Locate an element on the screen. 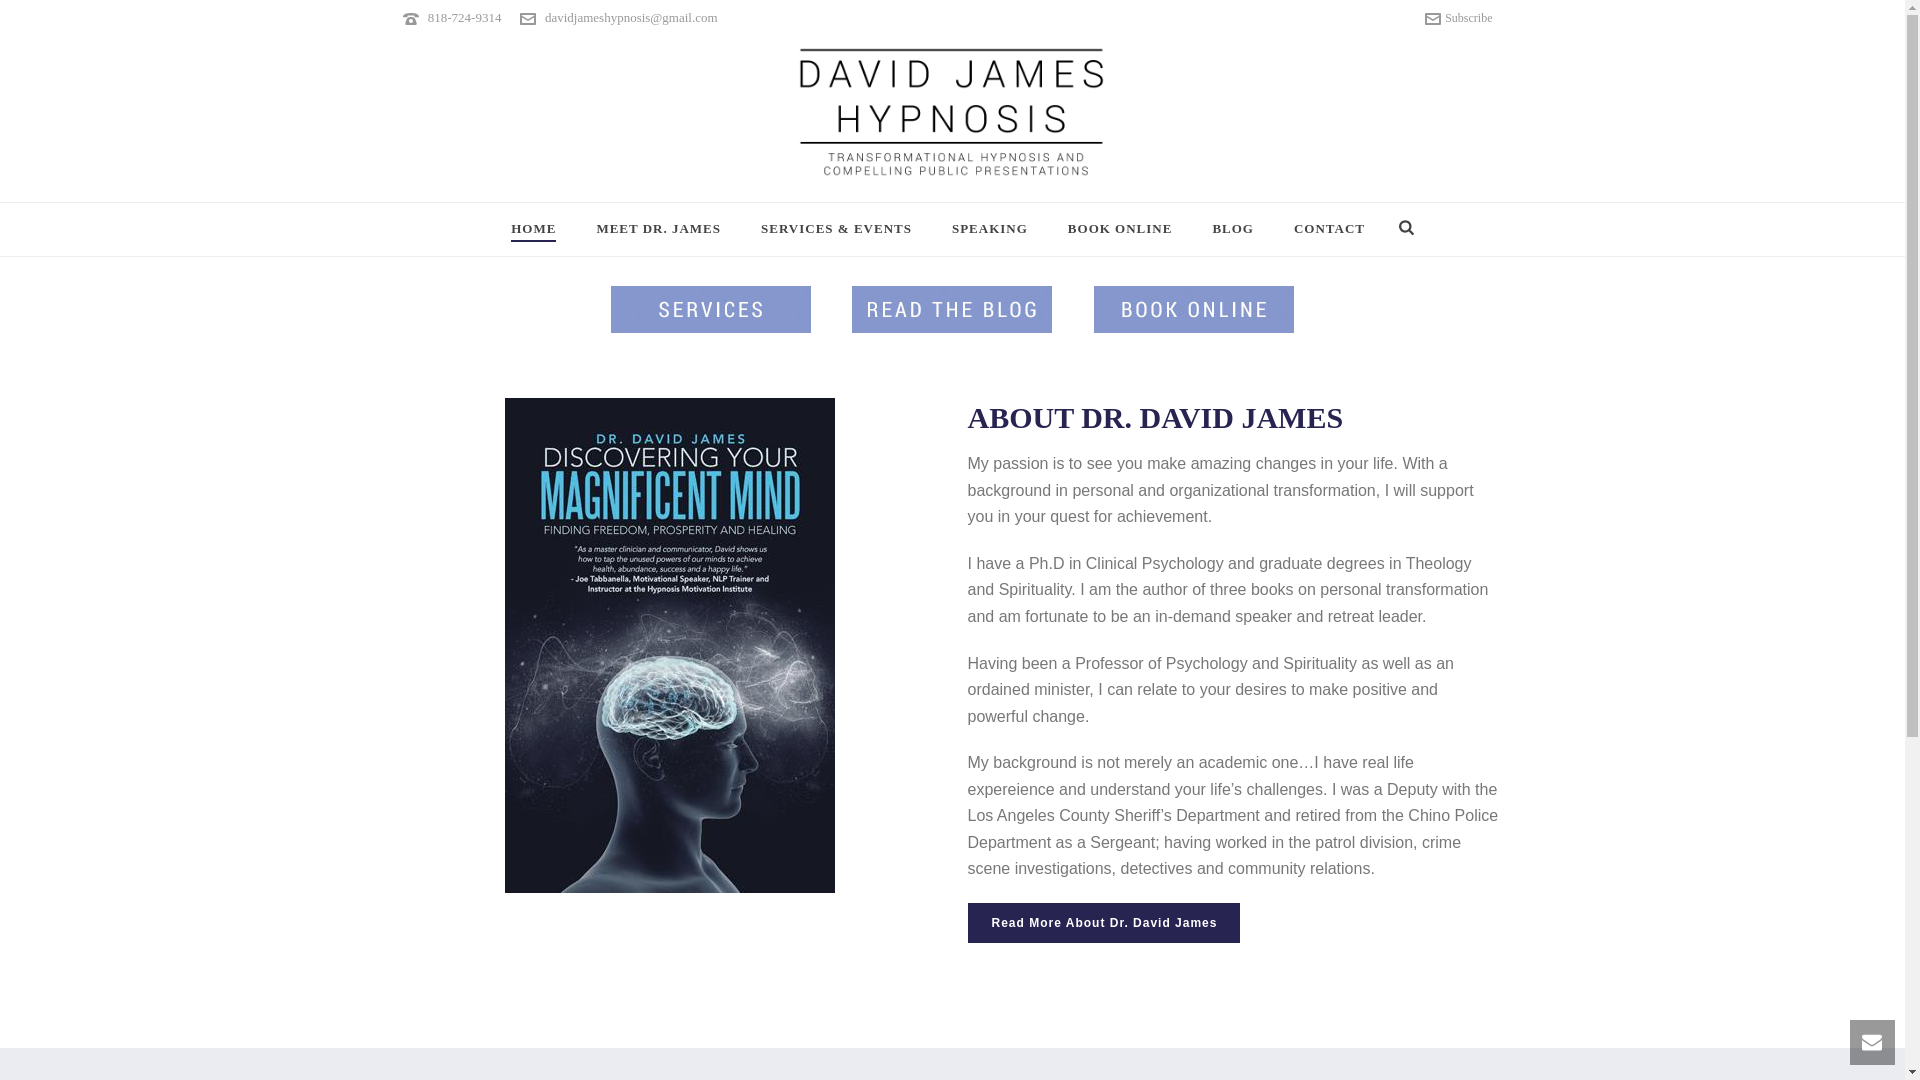  BOOK ONLINE is located at coordinates (1120, 229).